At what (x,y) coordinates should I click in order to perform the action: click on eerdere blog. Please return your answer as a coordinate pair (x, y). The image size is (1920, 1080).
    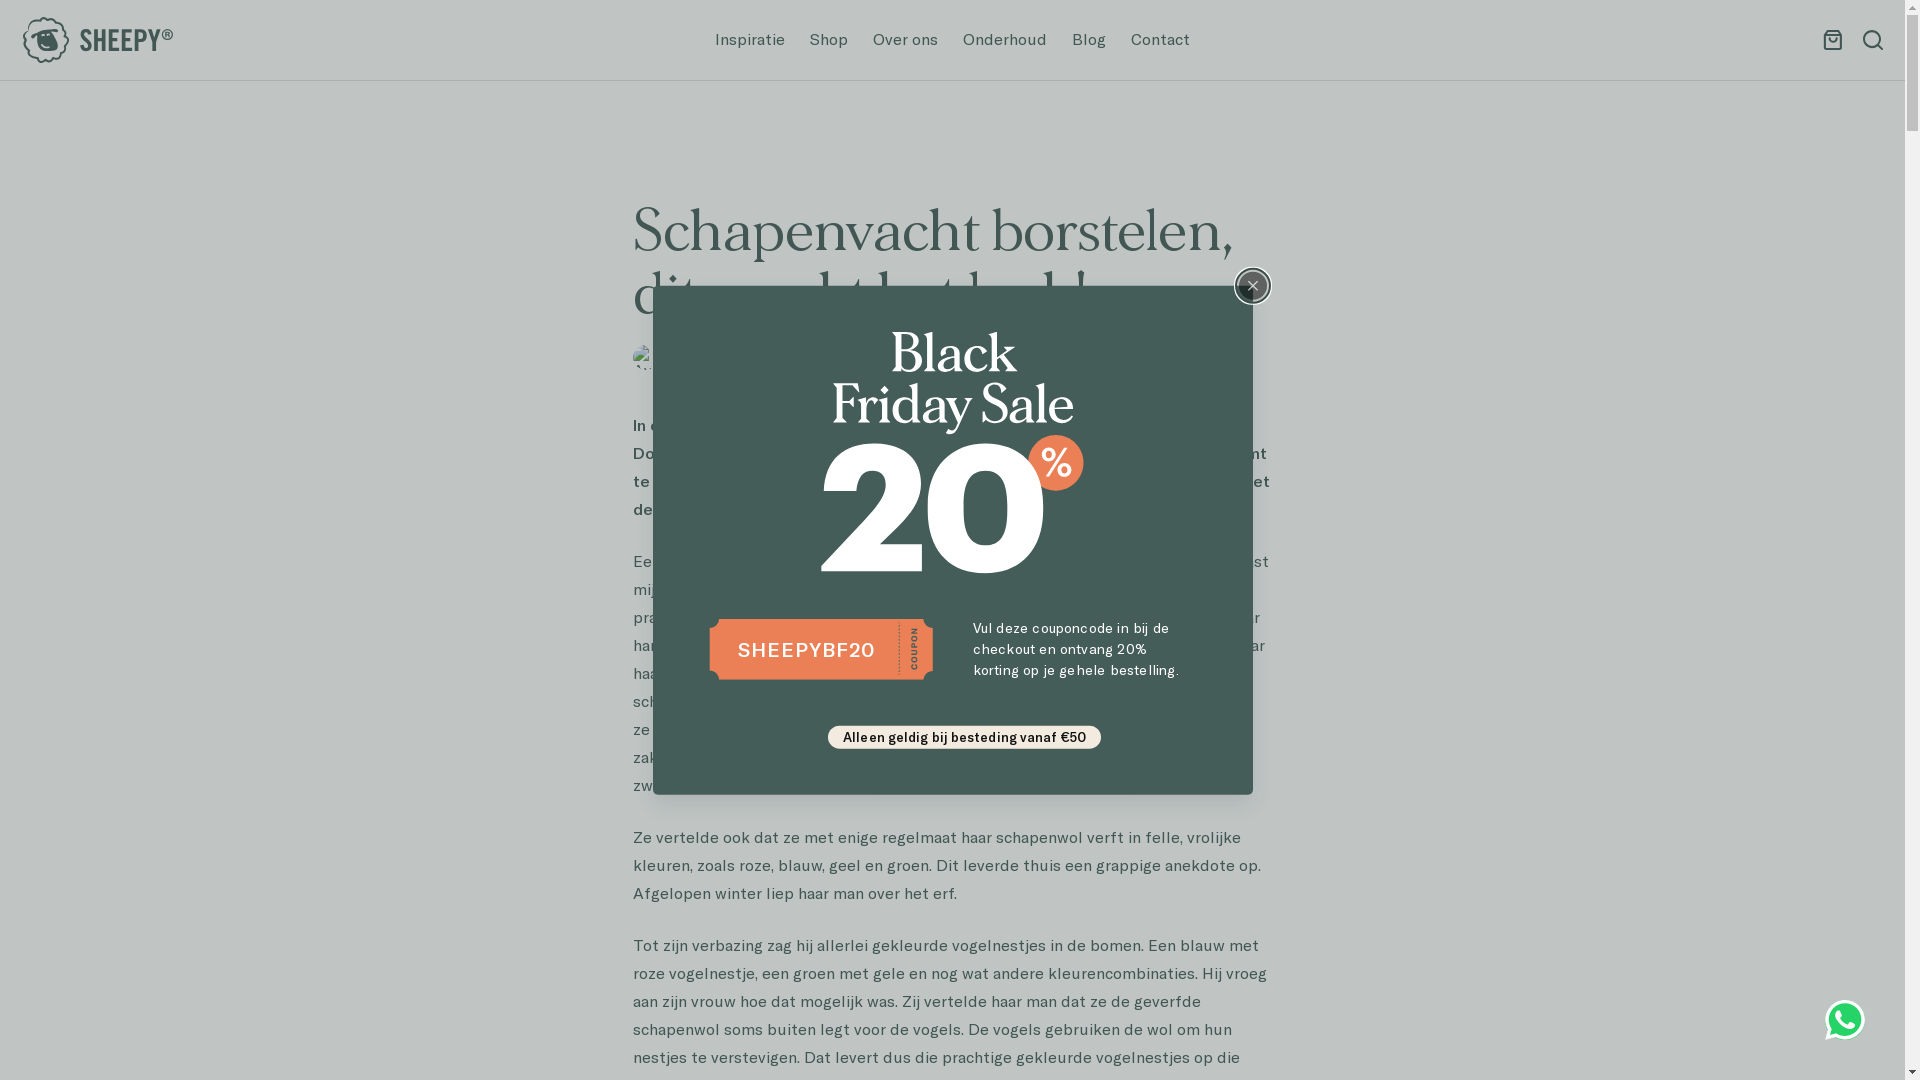
    Looking at the image, I should click on (730, 426).